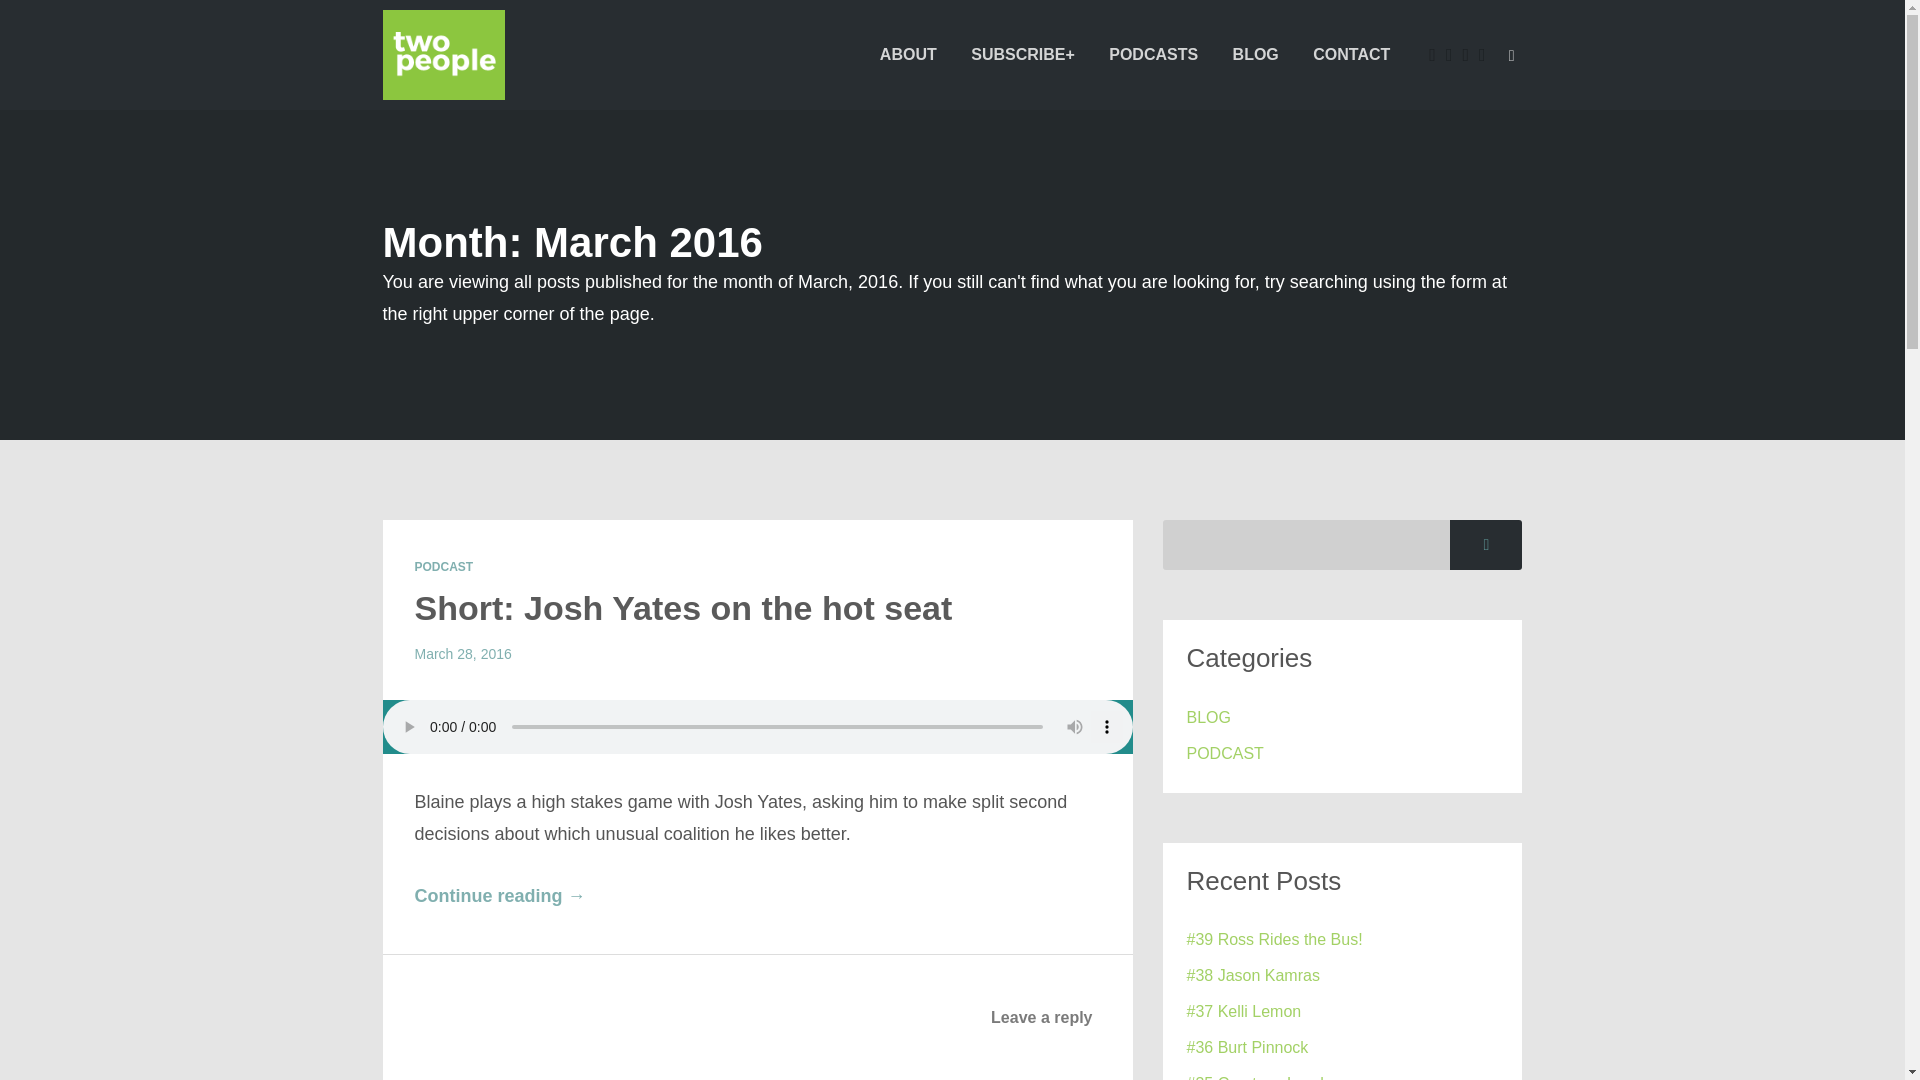 The width and height of the screenshot is (1920, 1080). I want to click on PODCAST, so click(1224, 753).